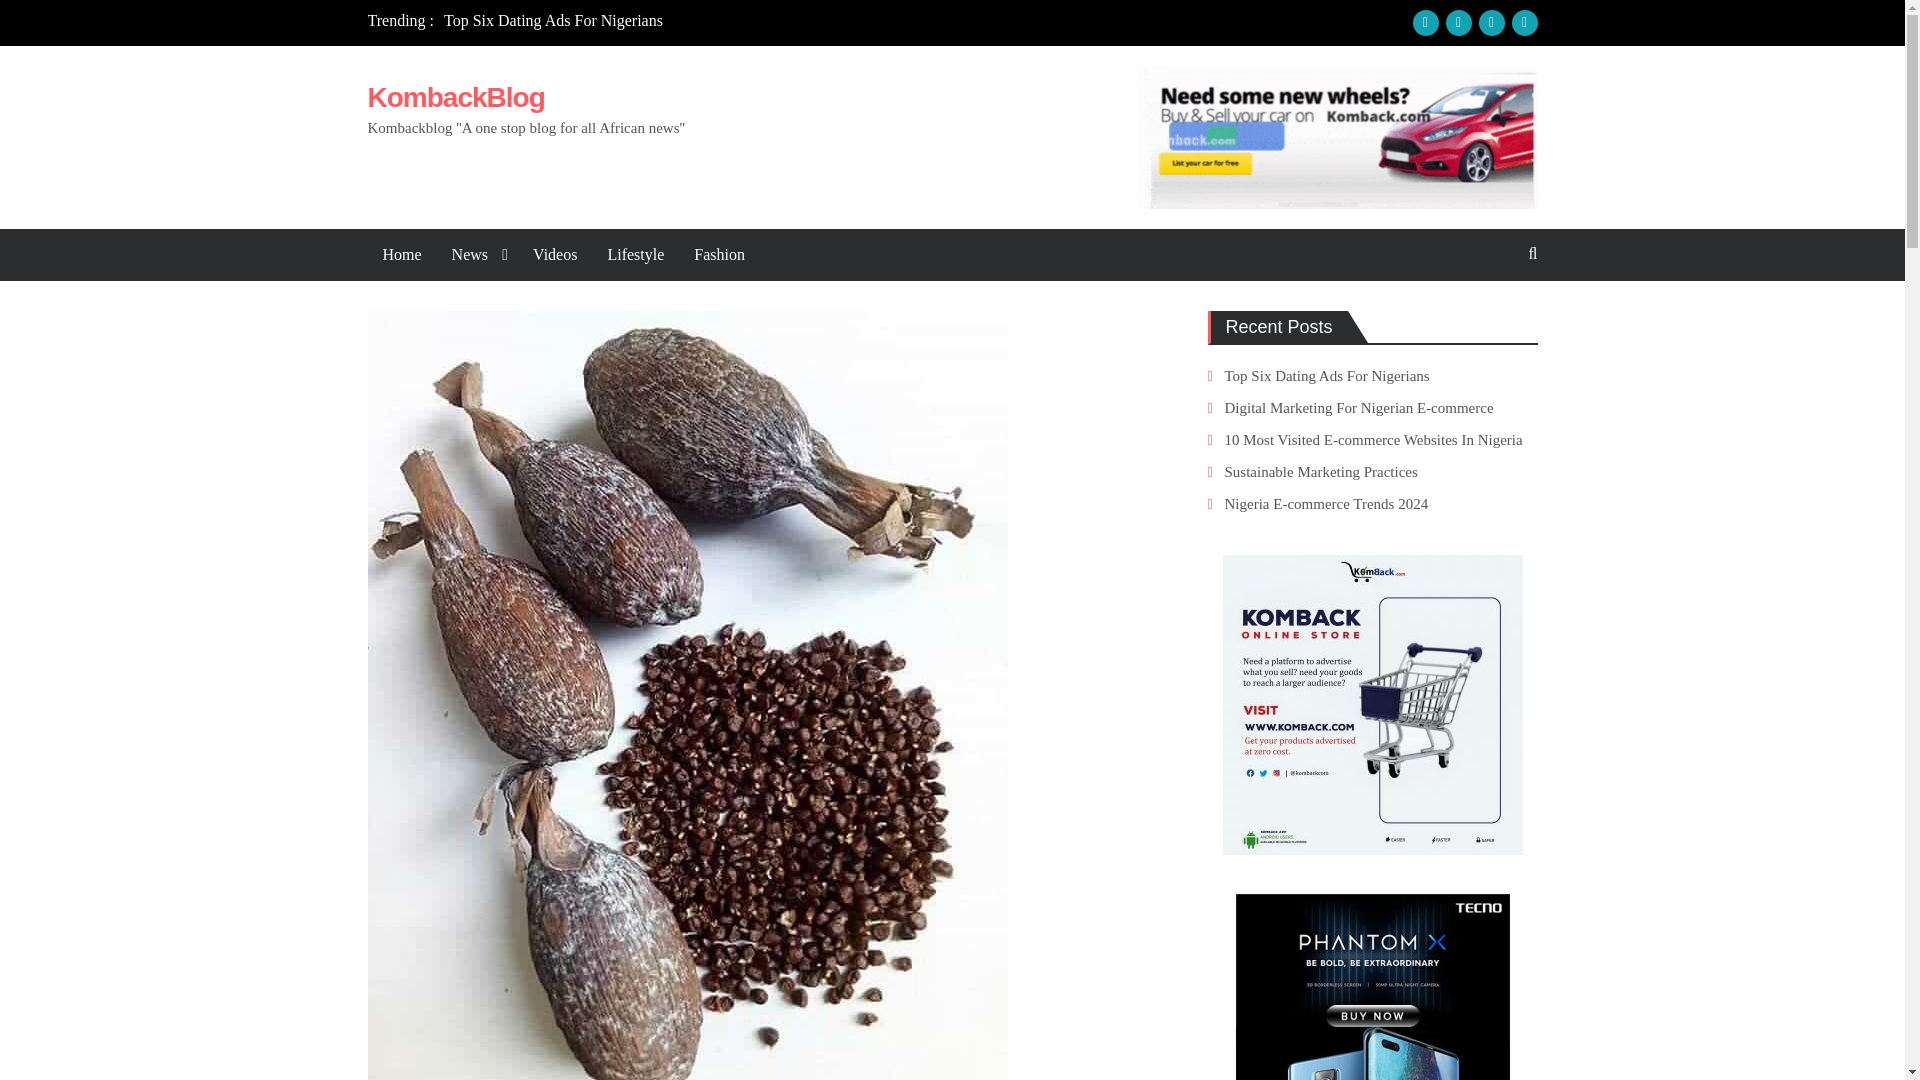  I want to click on twitter, so click(1490, 22).